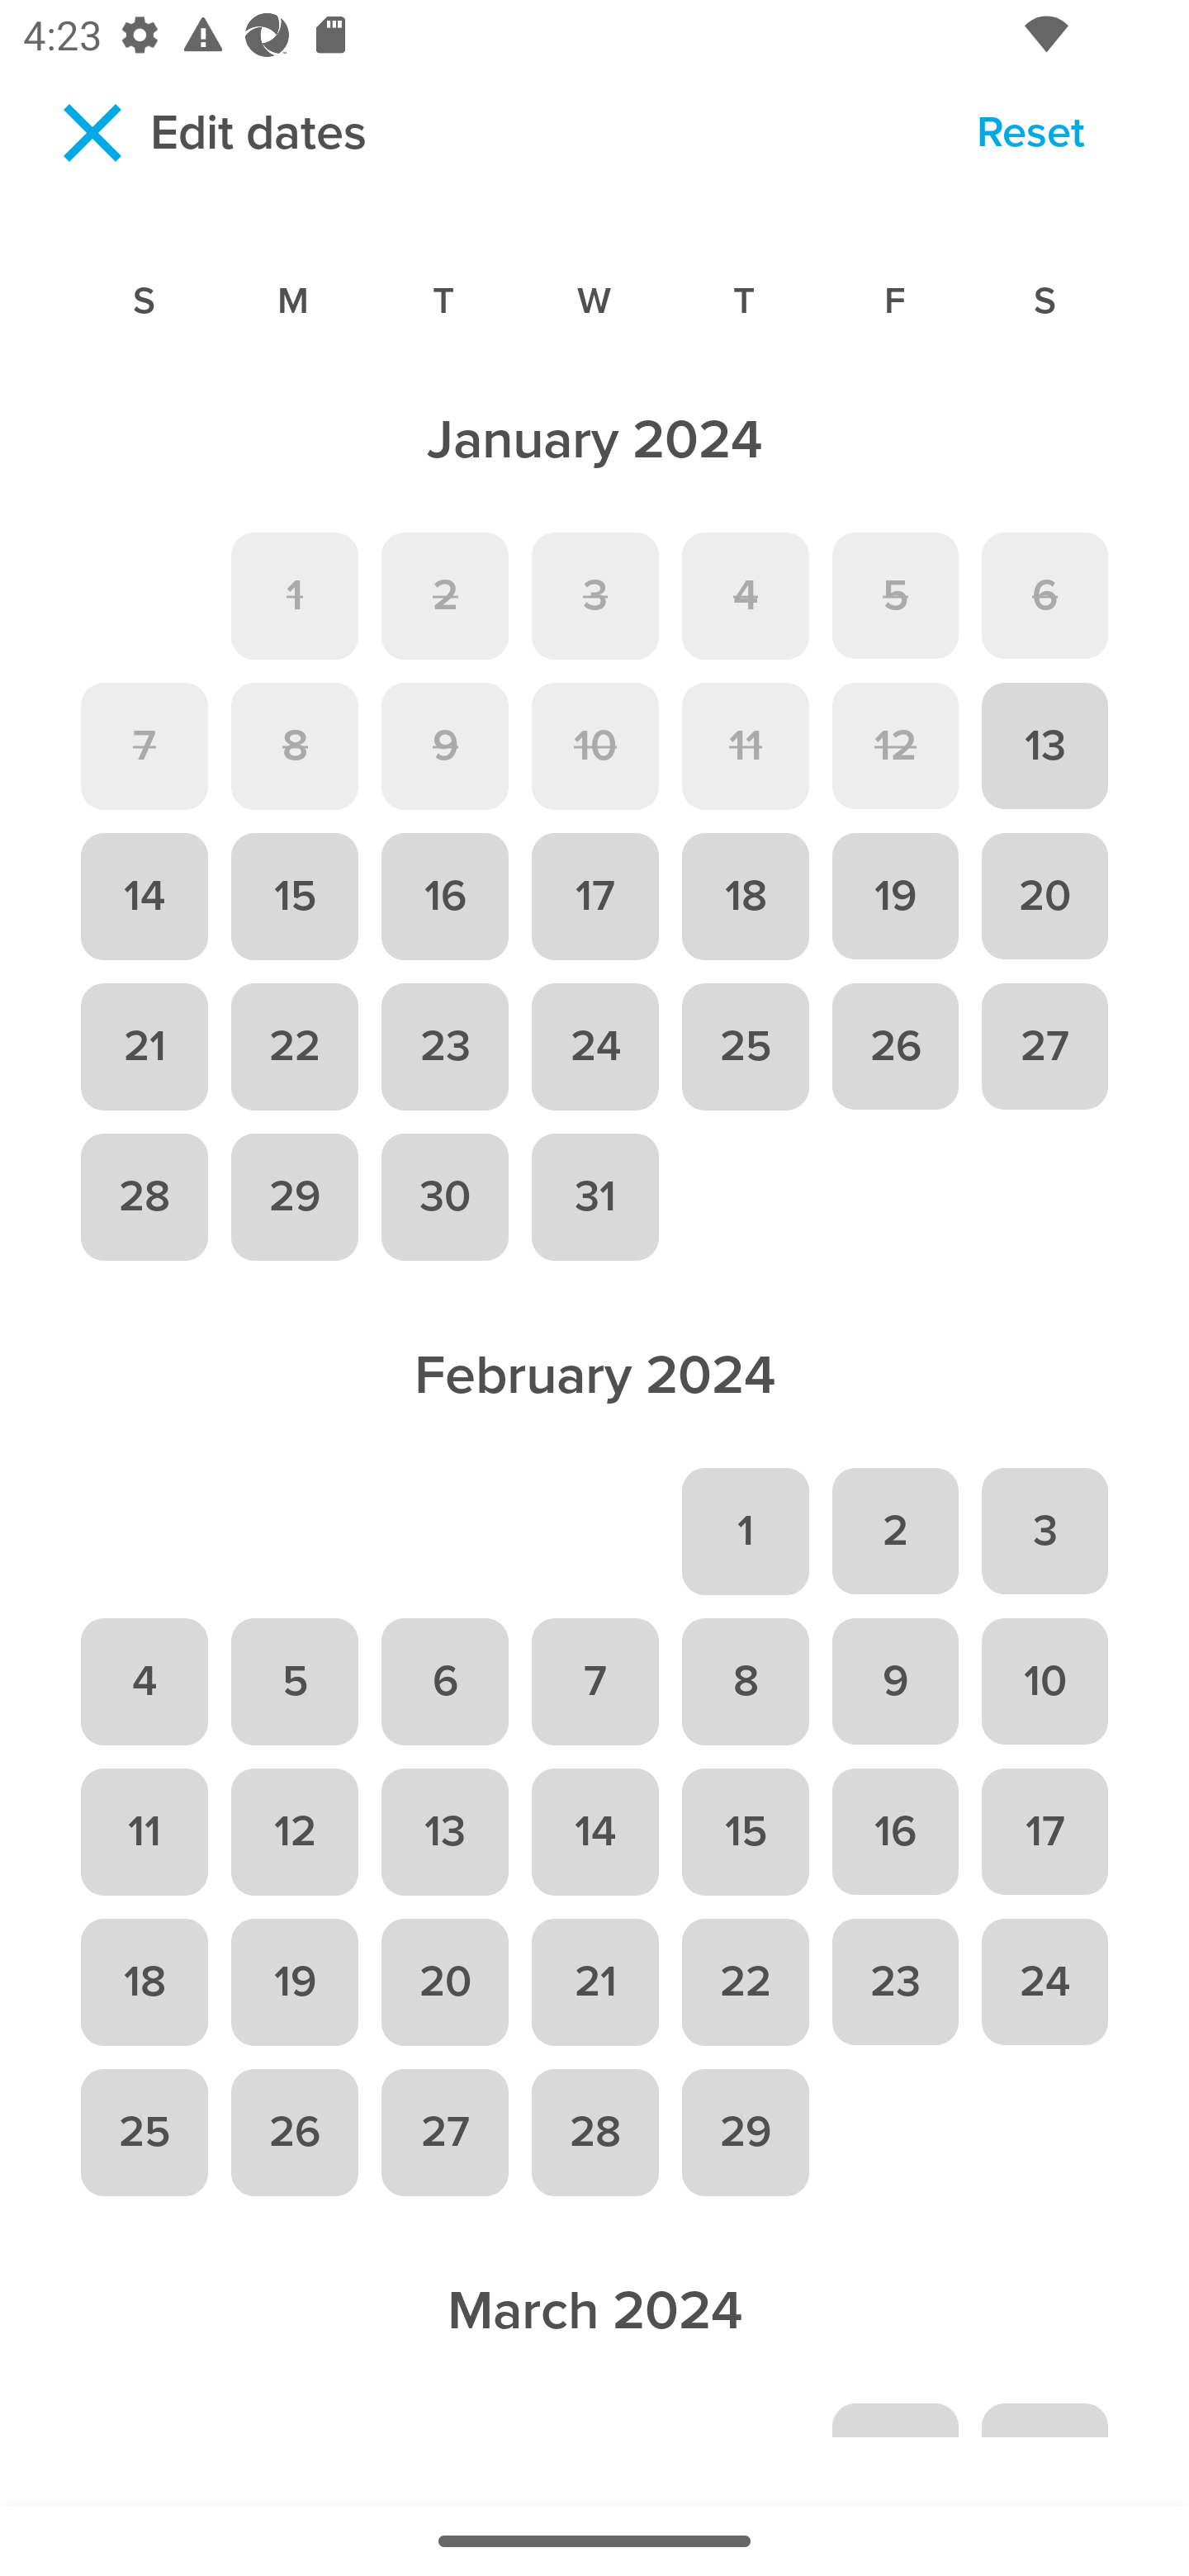 The width and height of the screenshot is (1189, 2576). I want to click on 16, so click(445, 897).